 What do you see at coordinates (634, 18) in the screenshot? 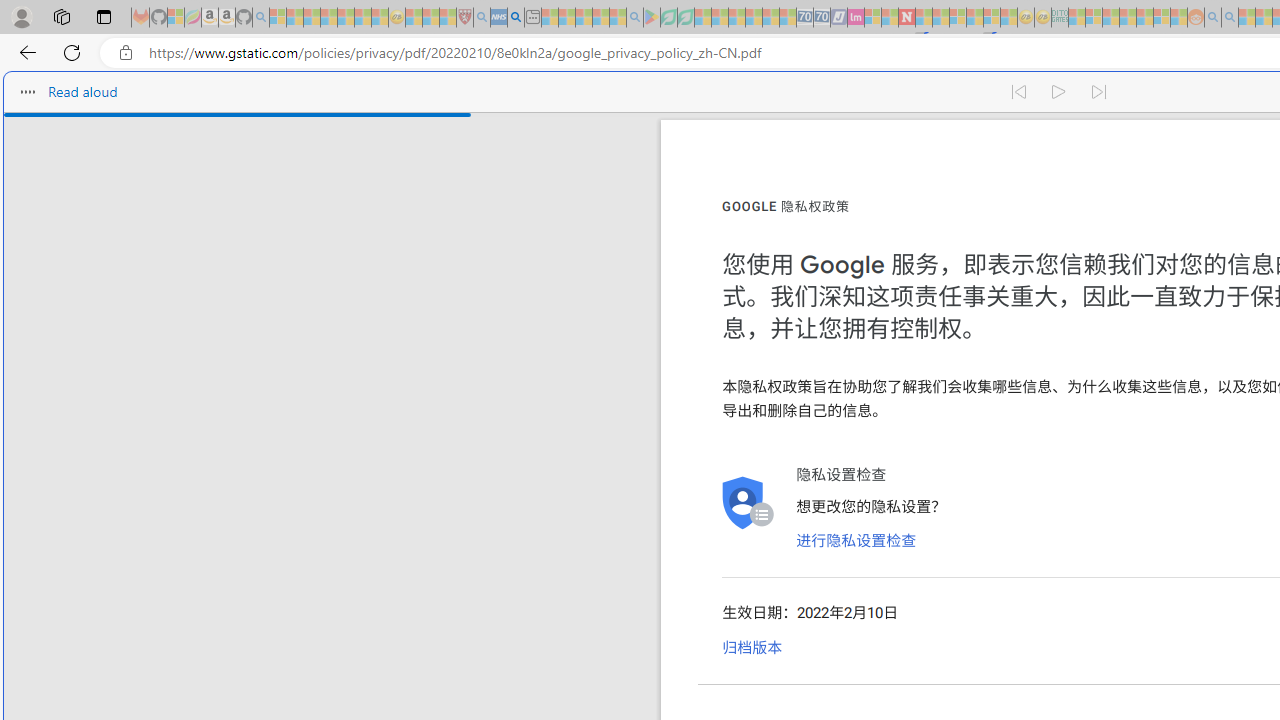
I see `google - Search - Sleeping` at bounding box center [634, 18].